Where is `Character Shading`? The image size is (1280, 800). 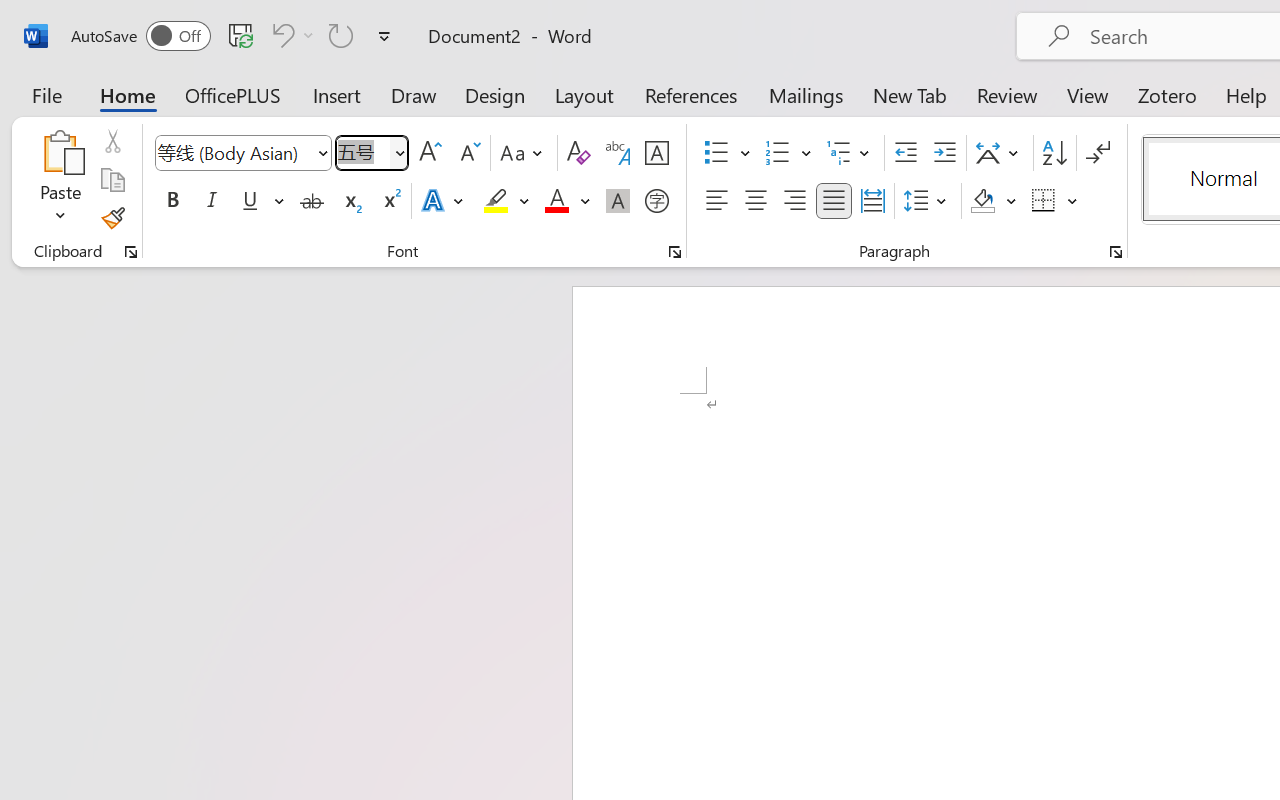
Character Shading is located at coordinates (618, 201).